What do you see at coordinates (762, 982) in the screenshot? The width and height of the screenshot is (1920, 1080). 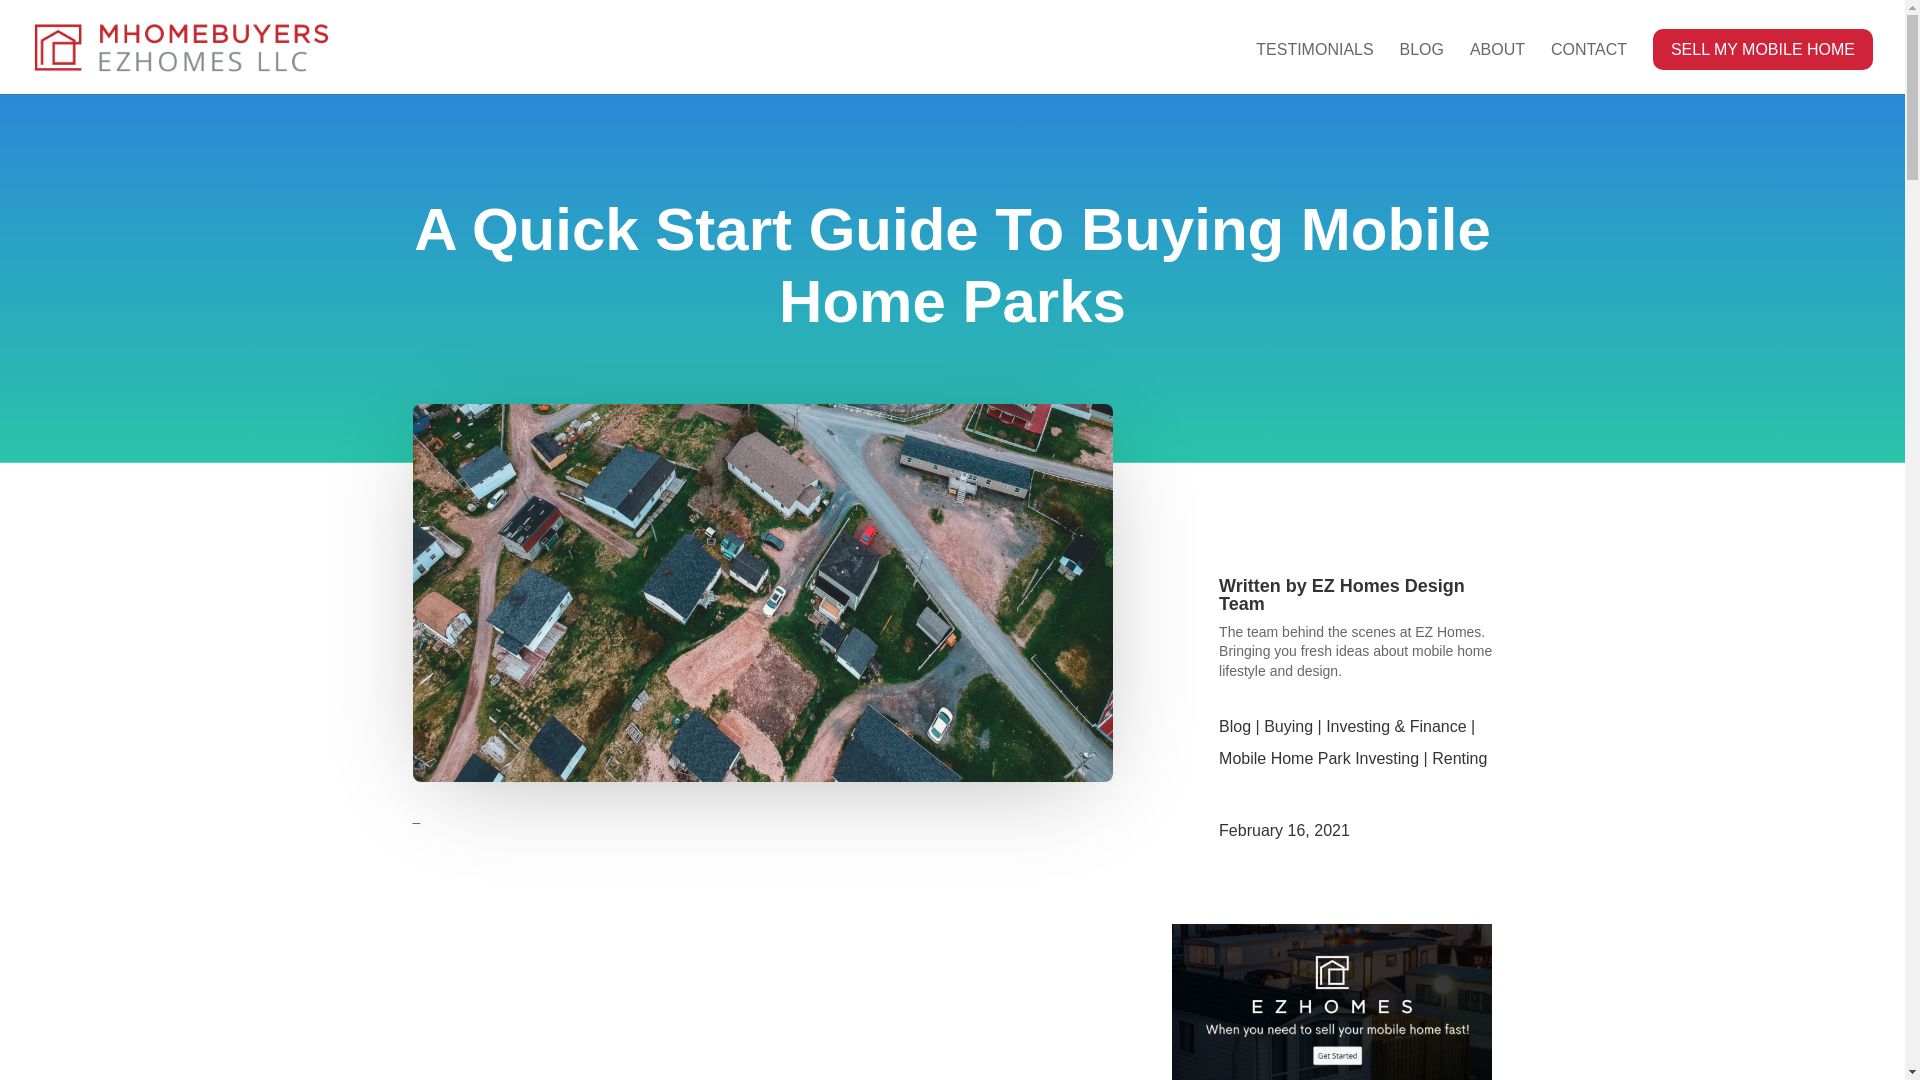 I see `Advertisement` at bounding box center [762, 982].